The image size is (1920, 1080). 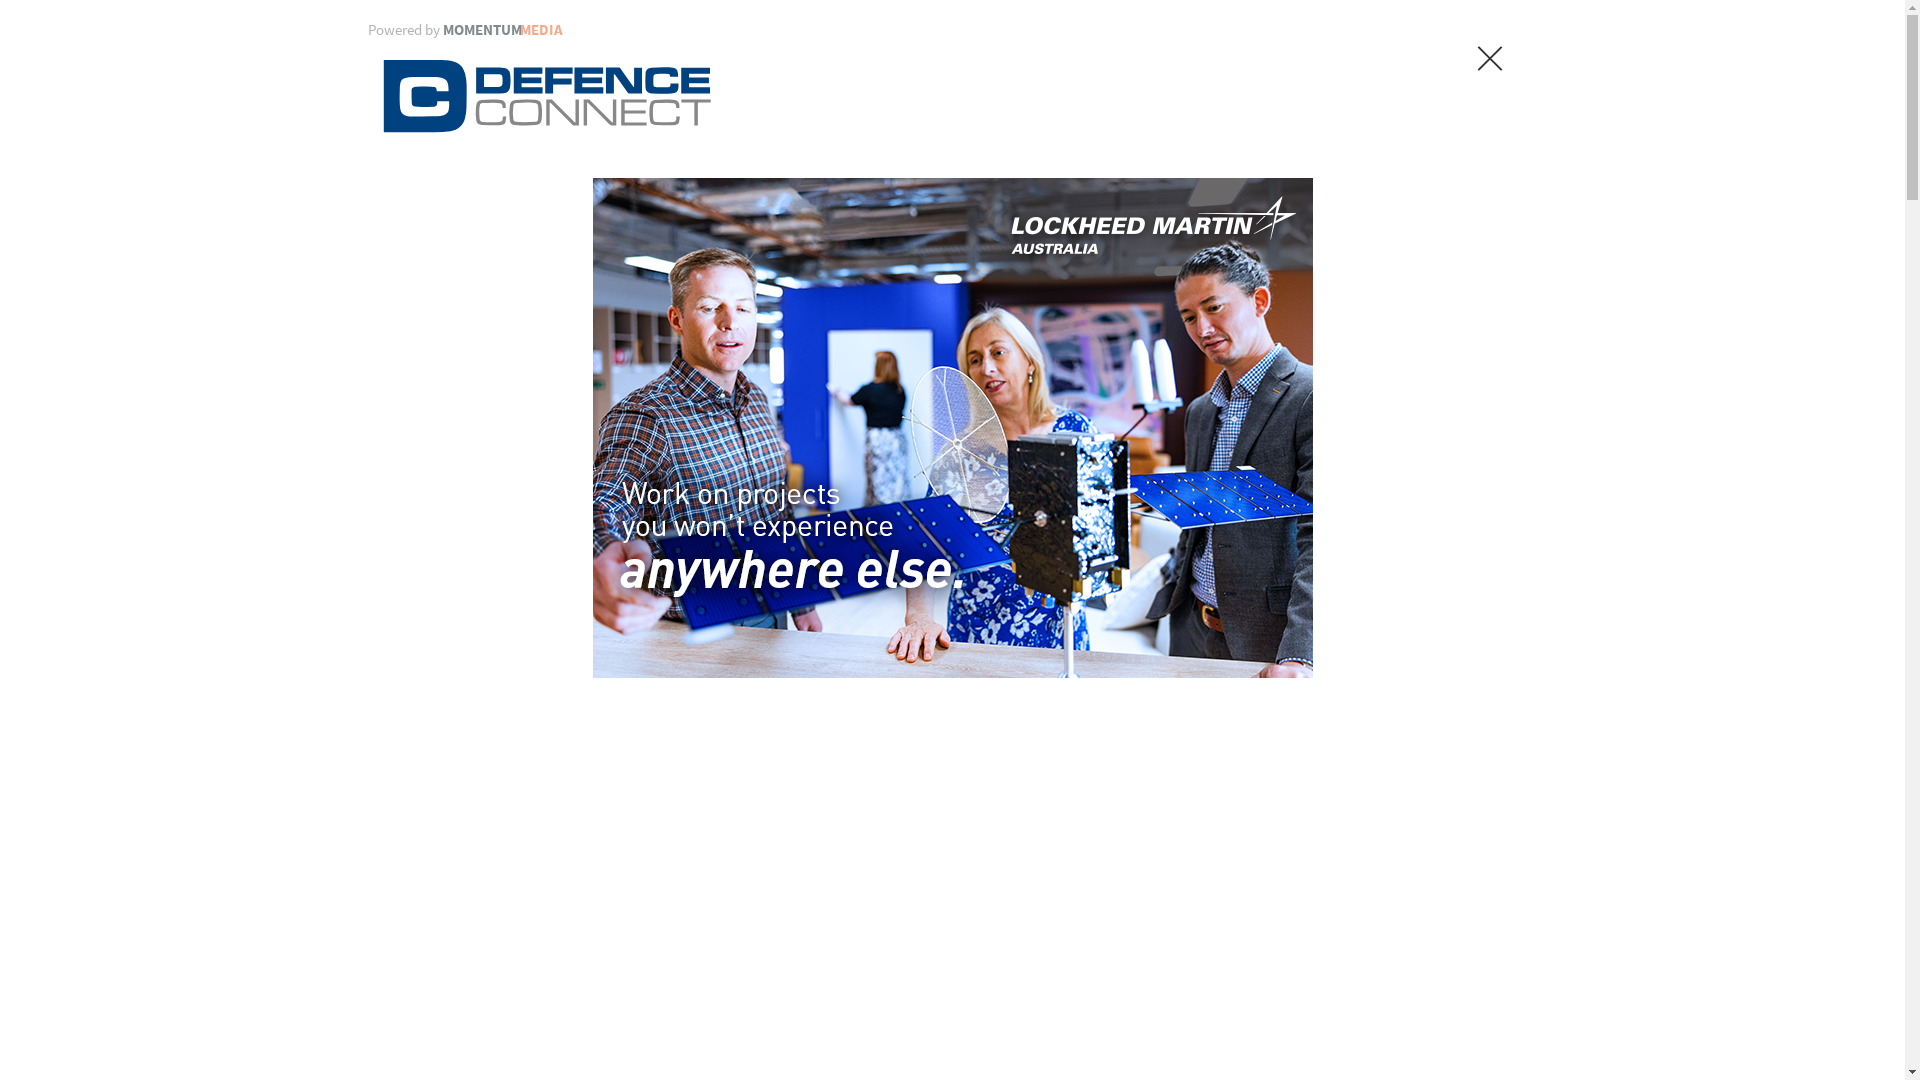 I want to click on FIND THE LATEST DEFENCE JOBS, so click(x=471, y=335).